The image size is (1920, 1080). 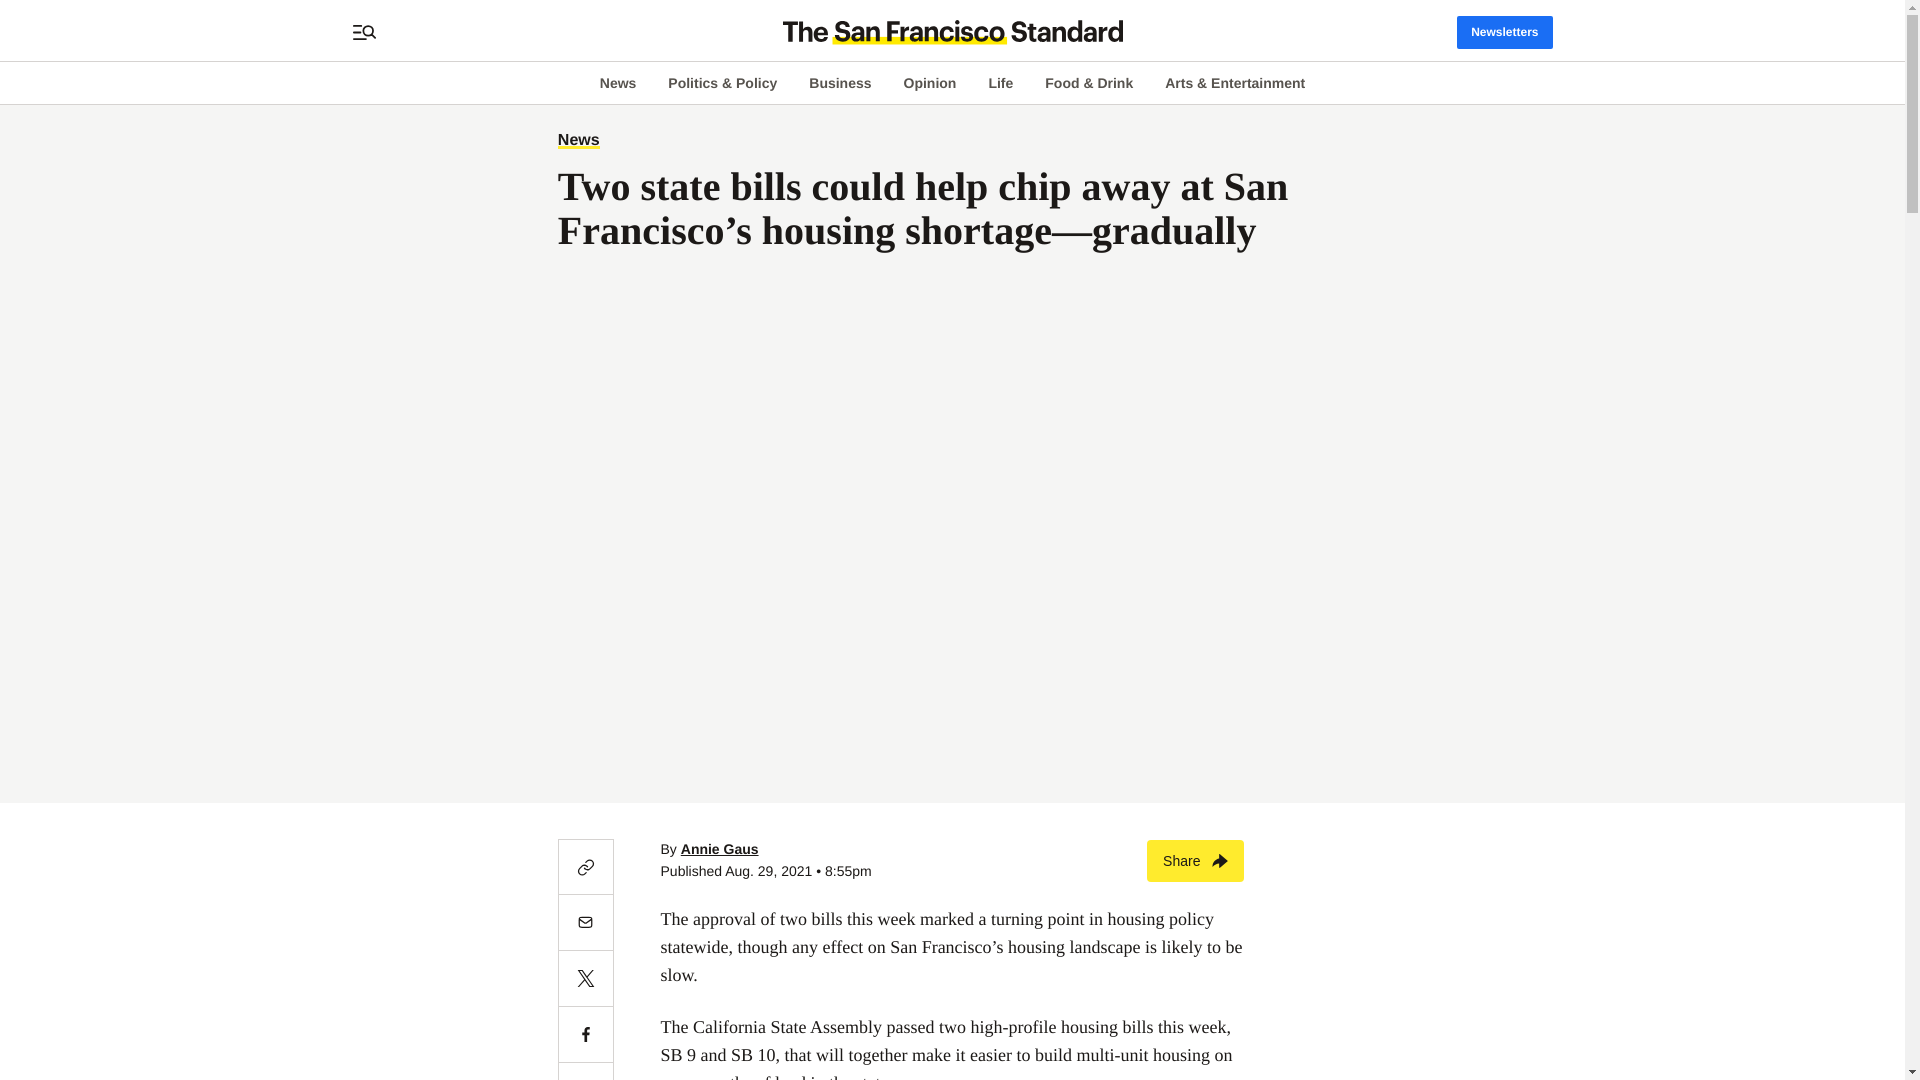 I want to click on Opinion, so click(x=930, y=82).